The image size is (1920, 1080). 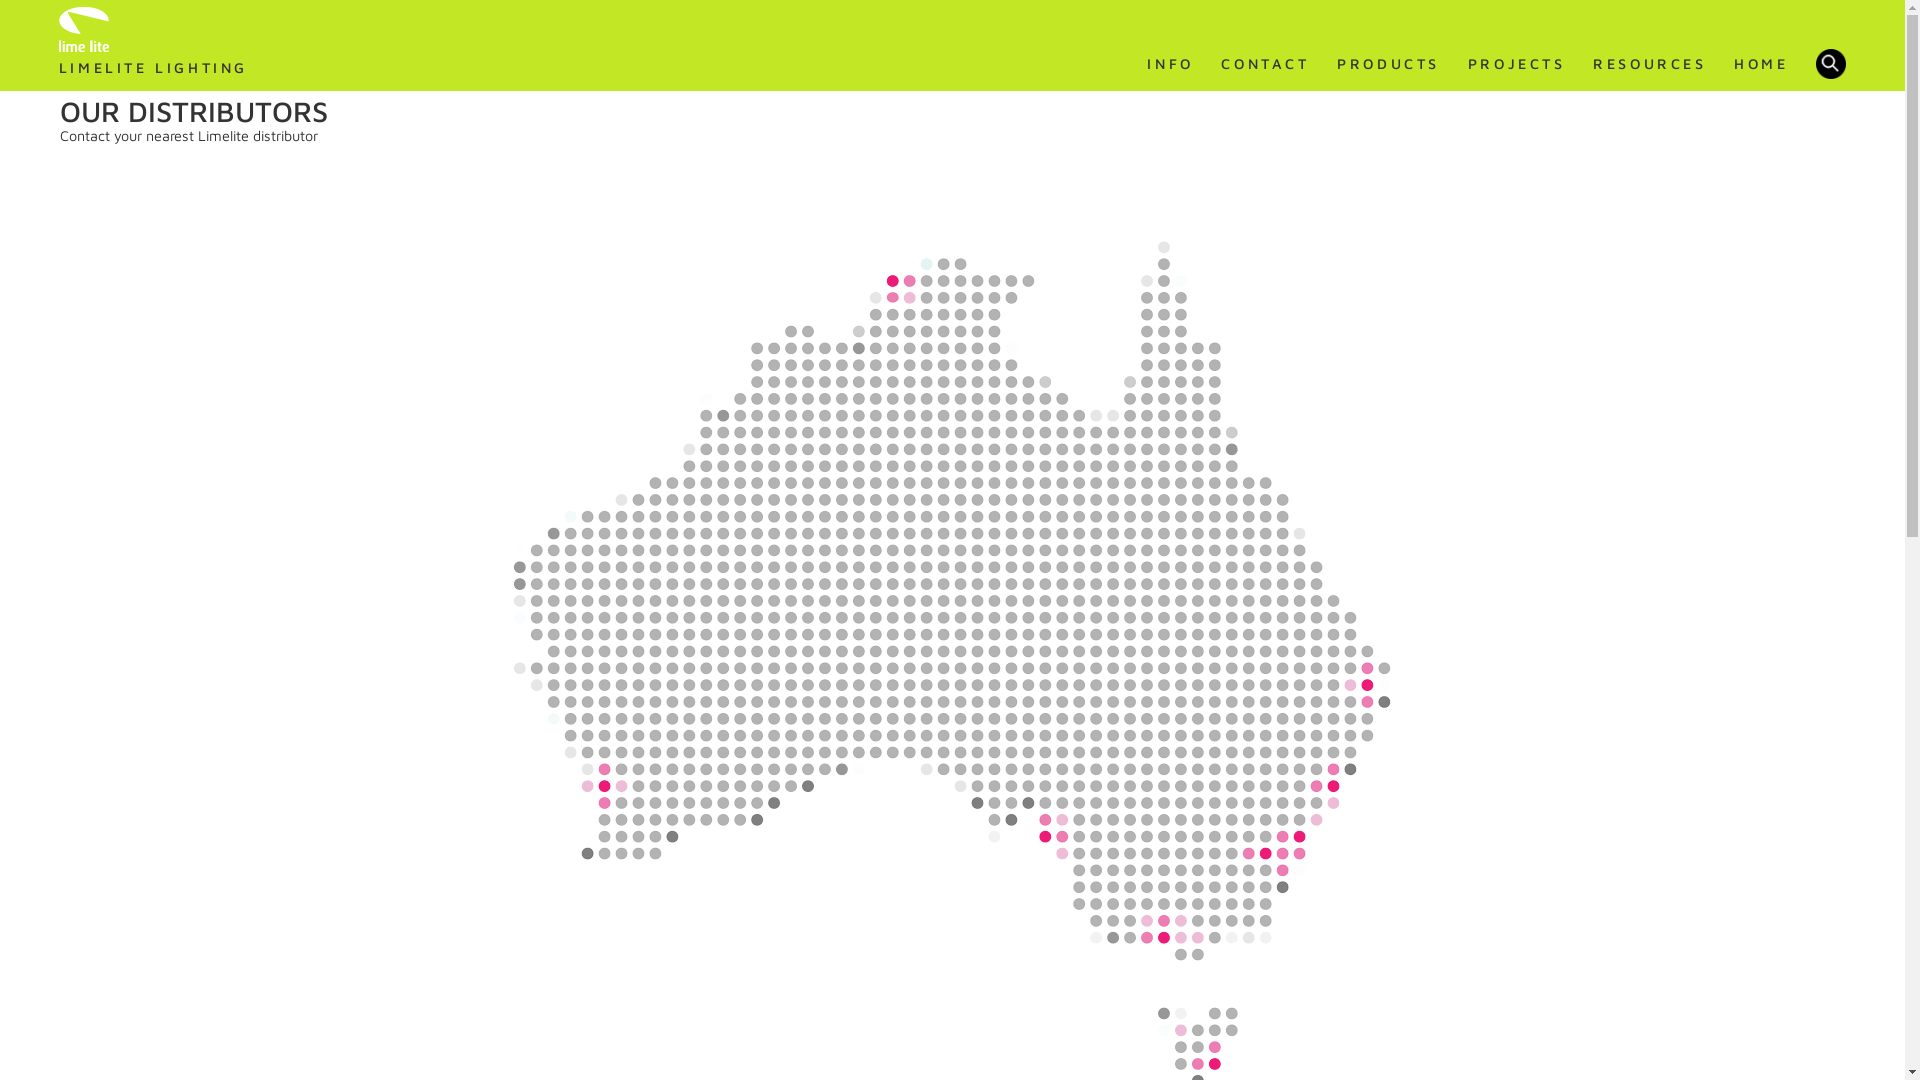 What do you see at coordinates (1650, 64) in the screenshot?
I see `RESOURCES` at bounding box center [1650, 64].